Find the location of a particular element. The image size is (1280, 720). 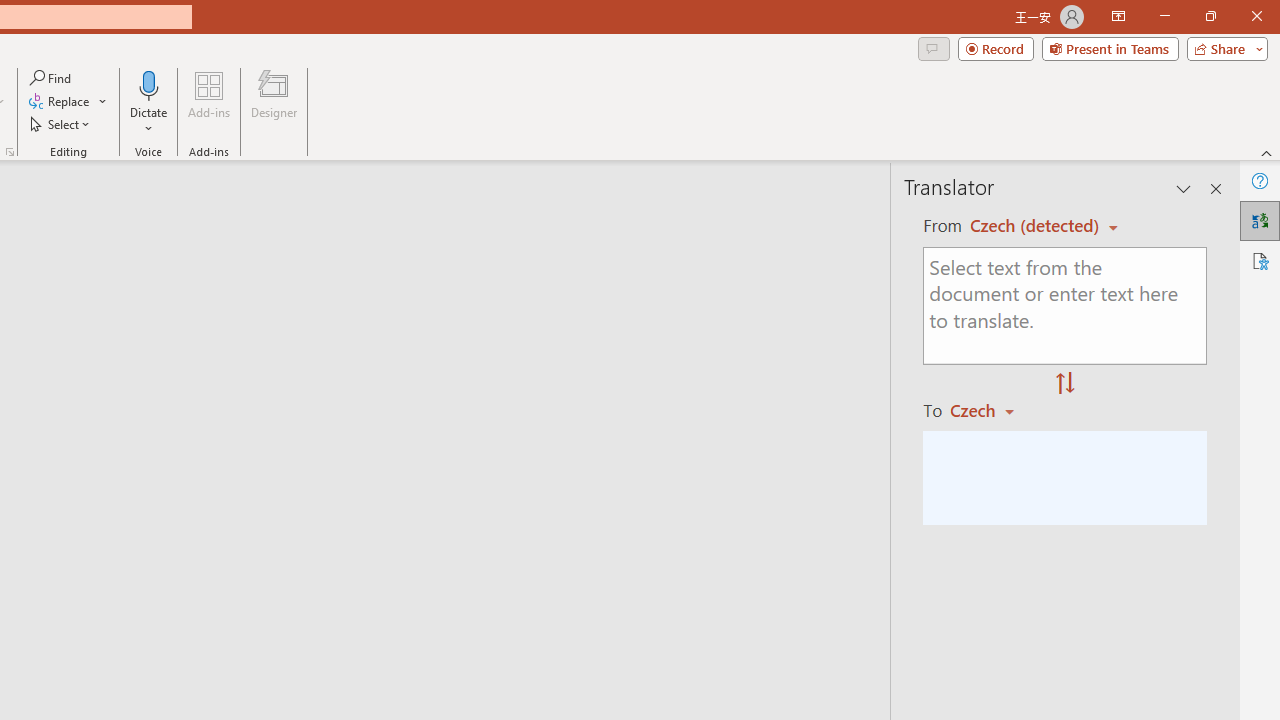

Share is located at coordinates (1223, 48).